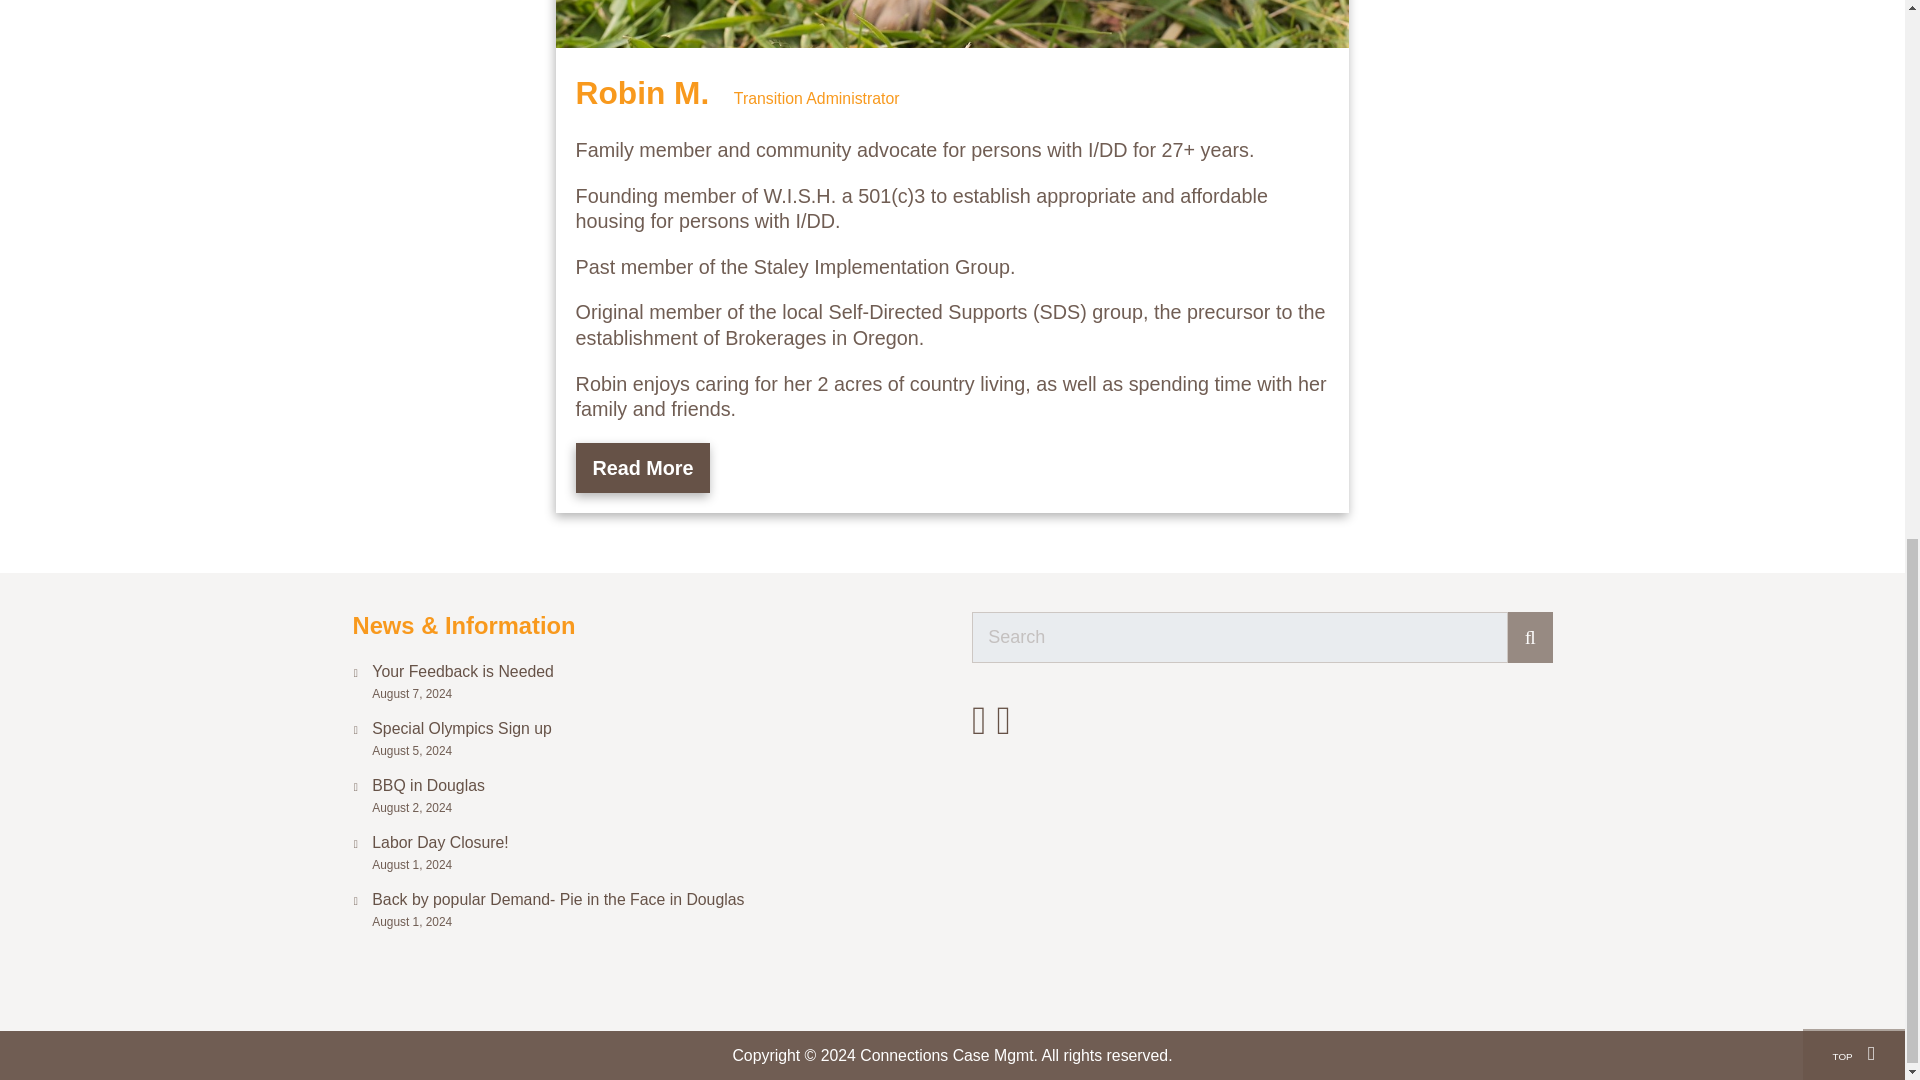 The width and height of the screenshot is (1920, 1080). What do you see at coordinates (652, 672) in the screenshot?
I see `Your Feedback is Needed` at bounding box center [652, 672].